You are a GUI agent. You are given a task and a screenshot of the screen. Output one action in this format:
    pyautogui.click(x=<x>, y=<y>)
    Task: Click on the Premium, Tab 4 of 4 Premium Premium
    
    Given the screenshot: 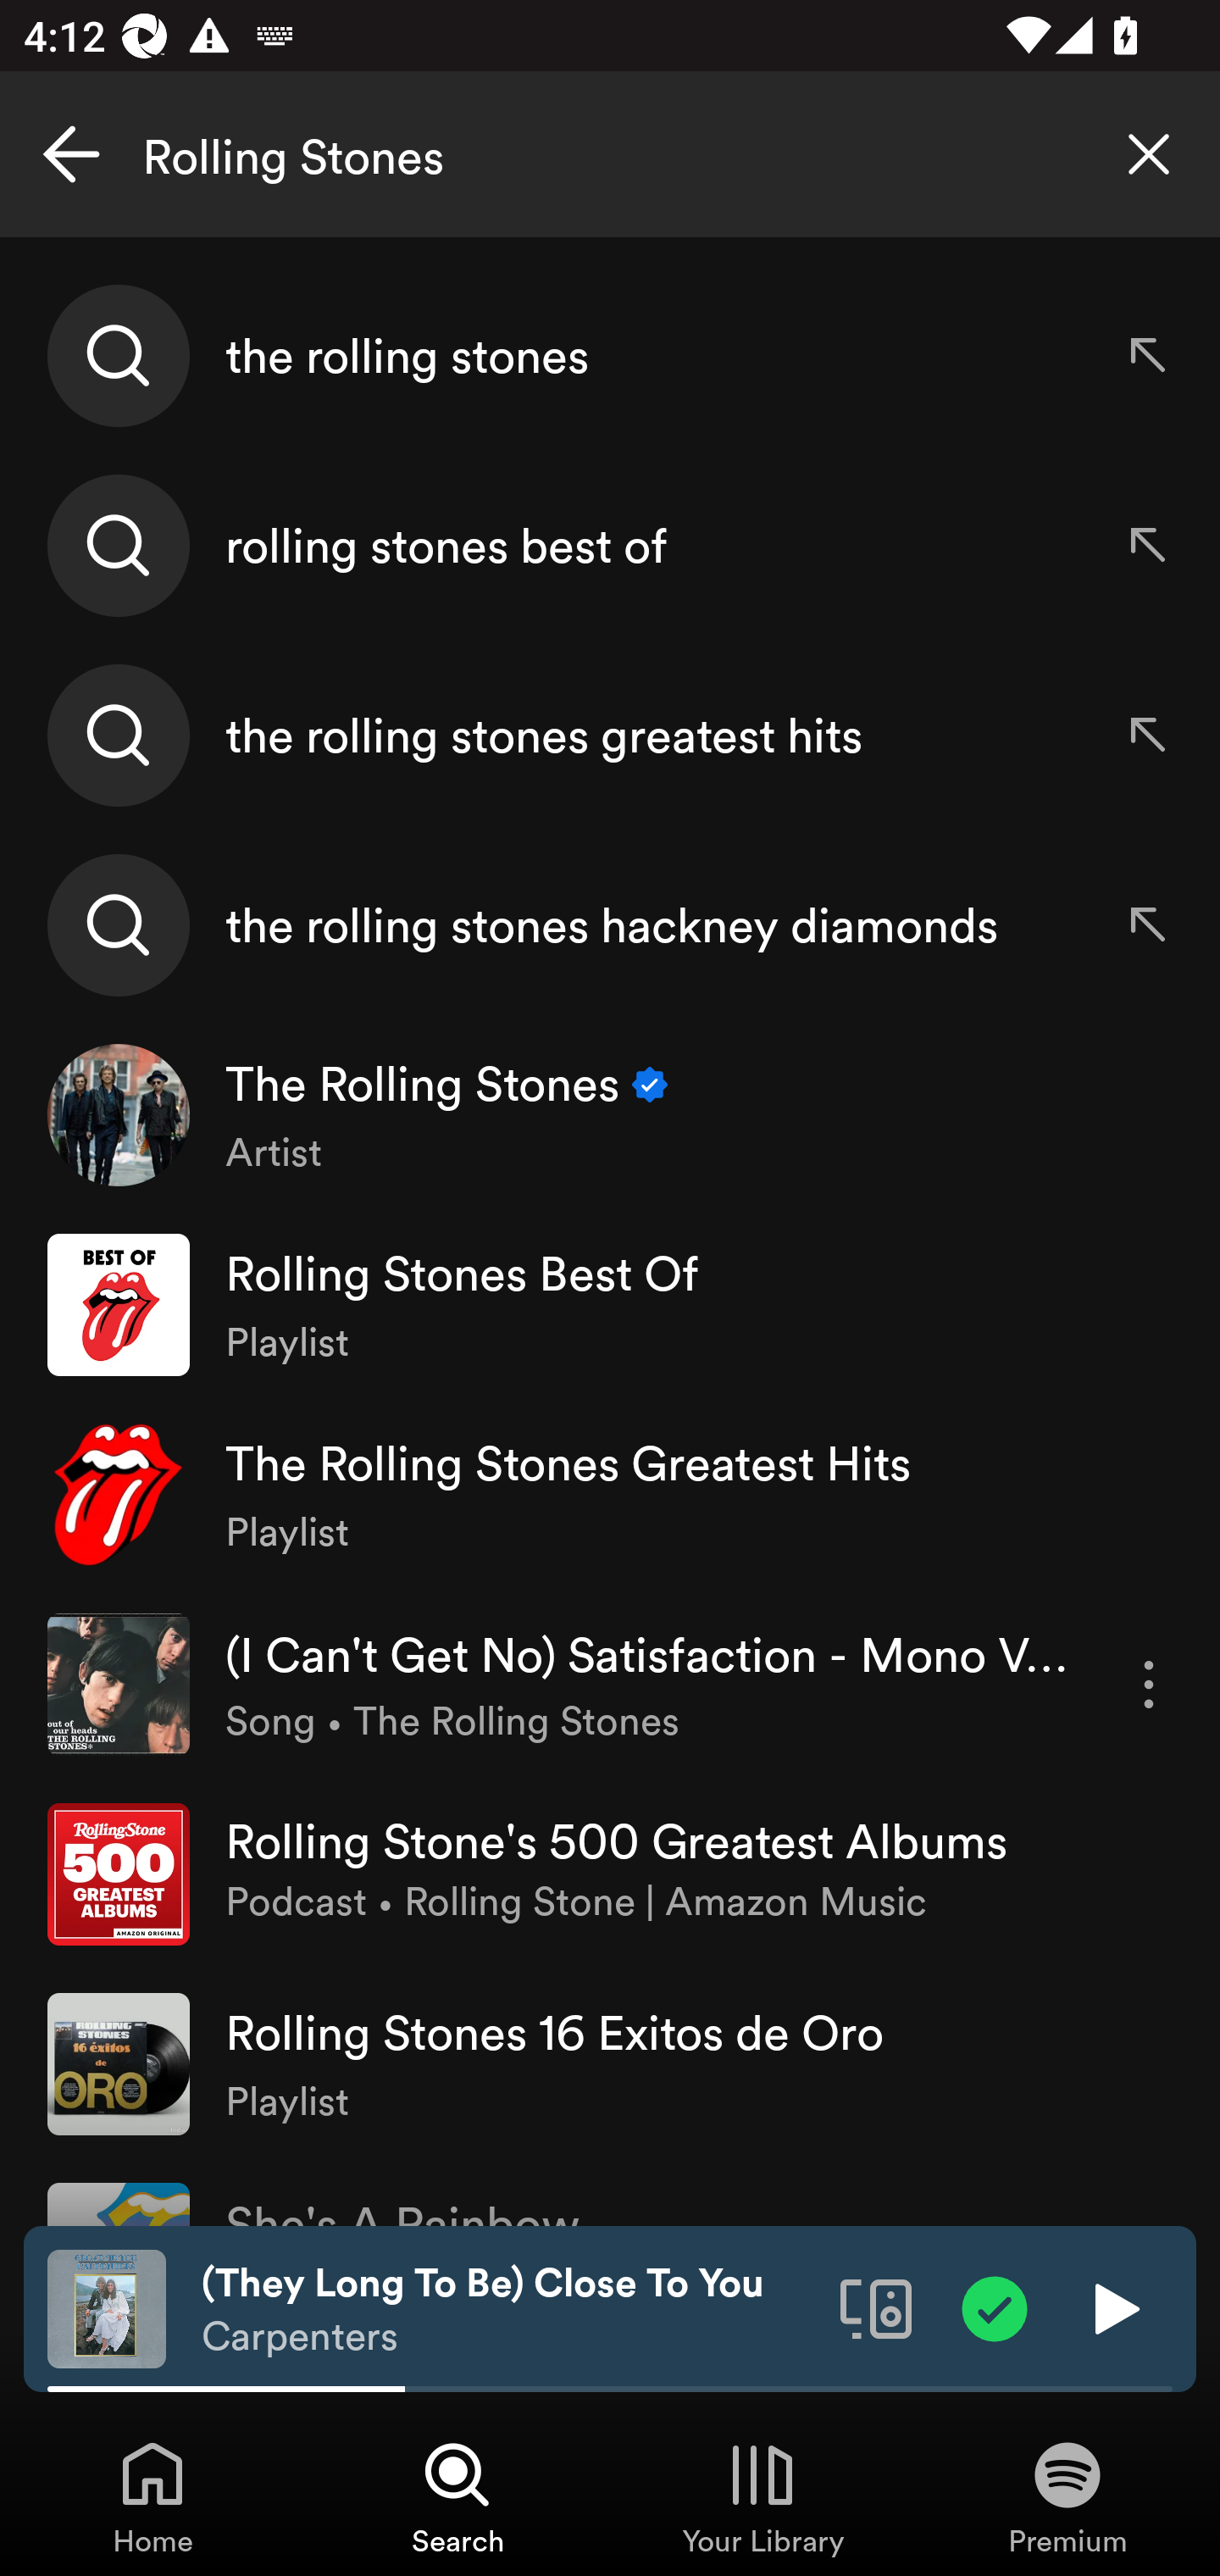 What is the action you would take?
    pyautogui.click(x=1067, y=2496)
    